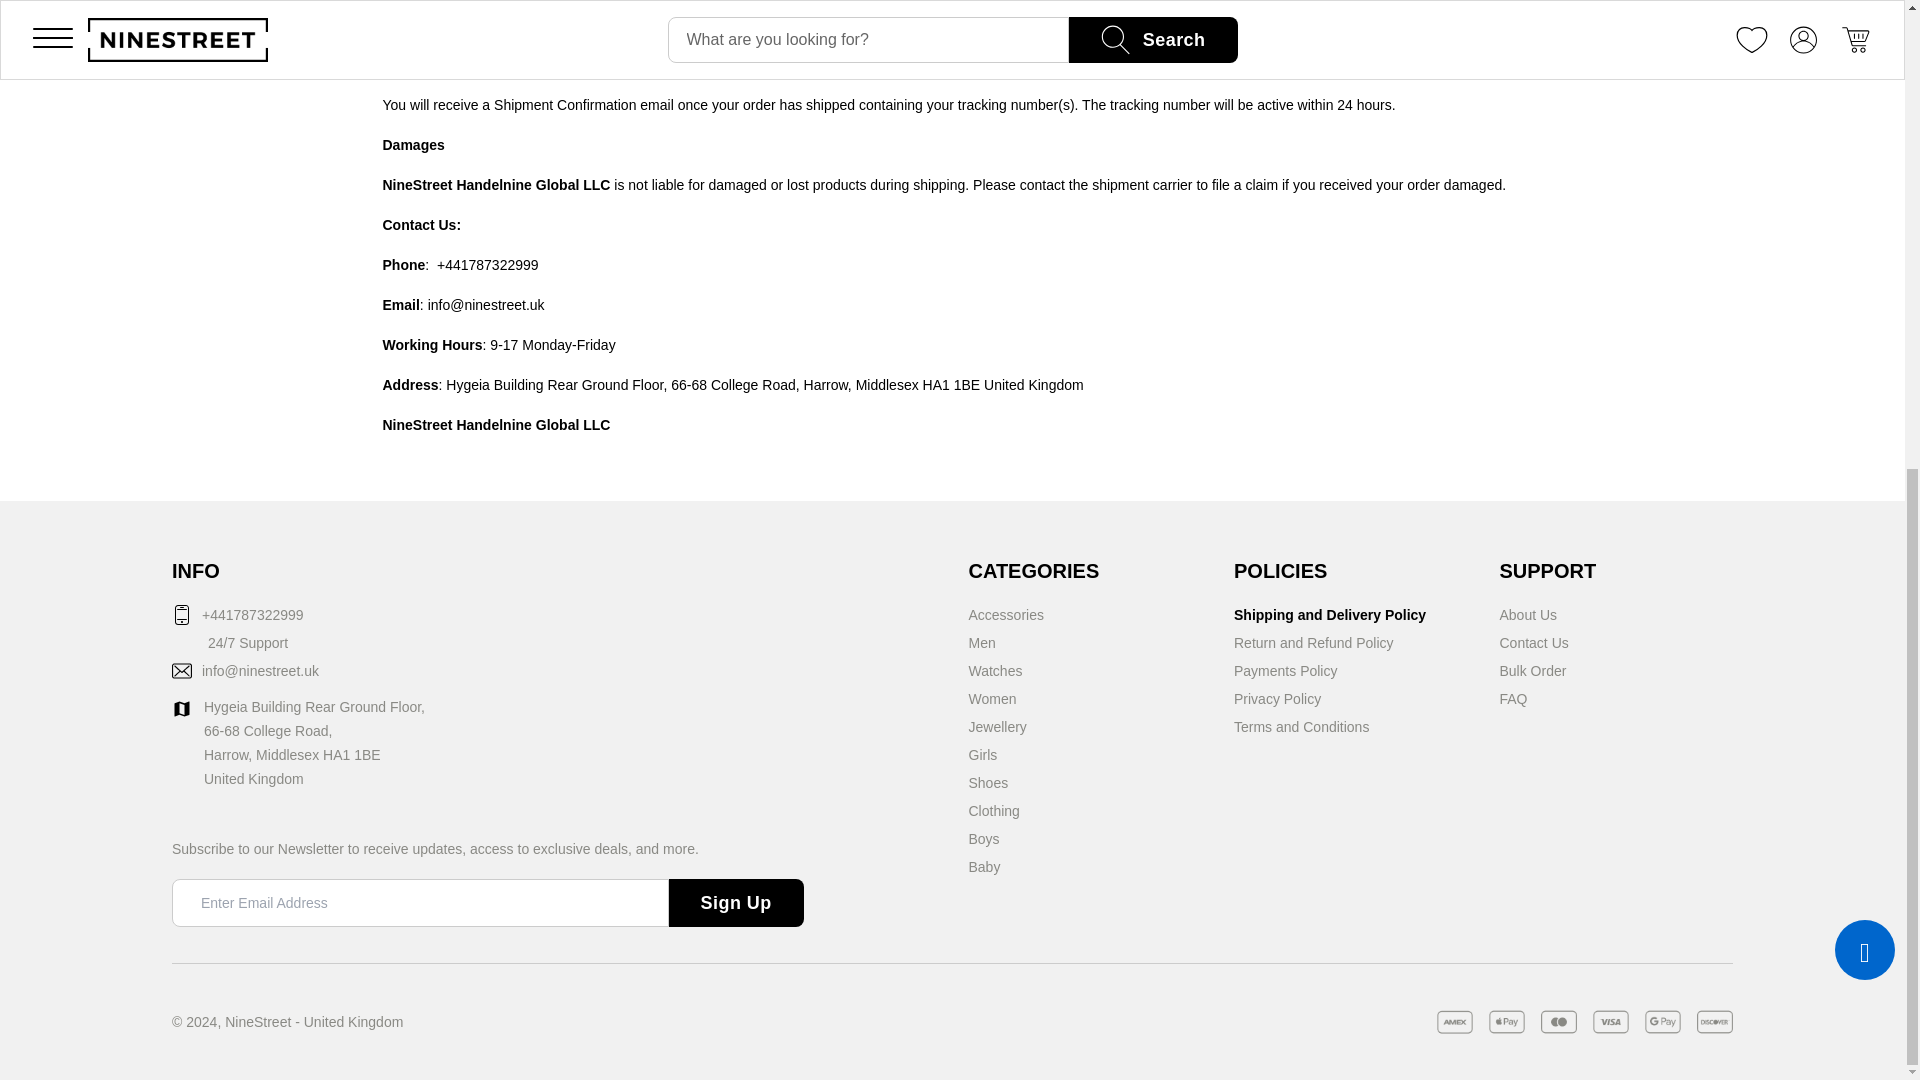 Image resolution: width=1920 pixels, height=1080 pixels. Describe the element at coordinates (980, 642) in the screenshot. I see `Men` at that location.